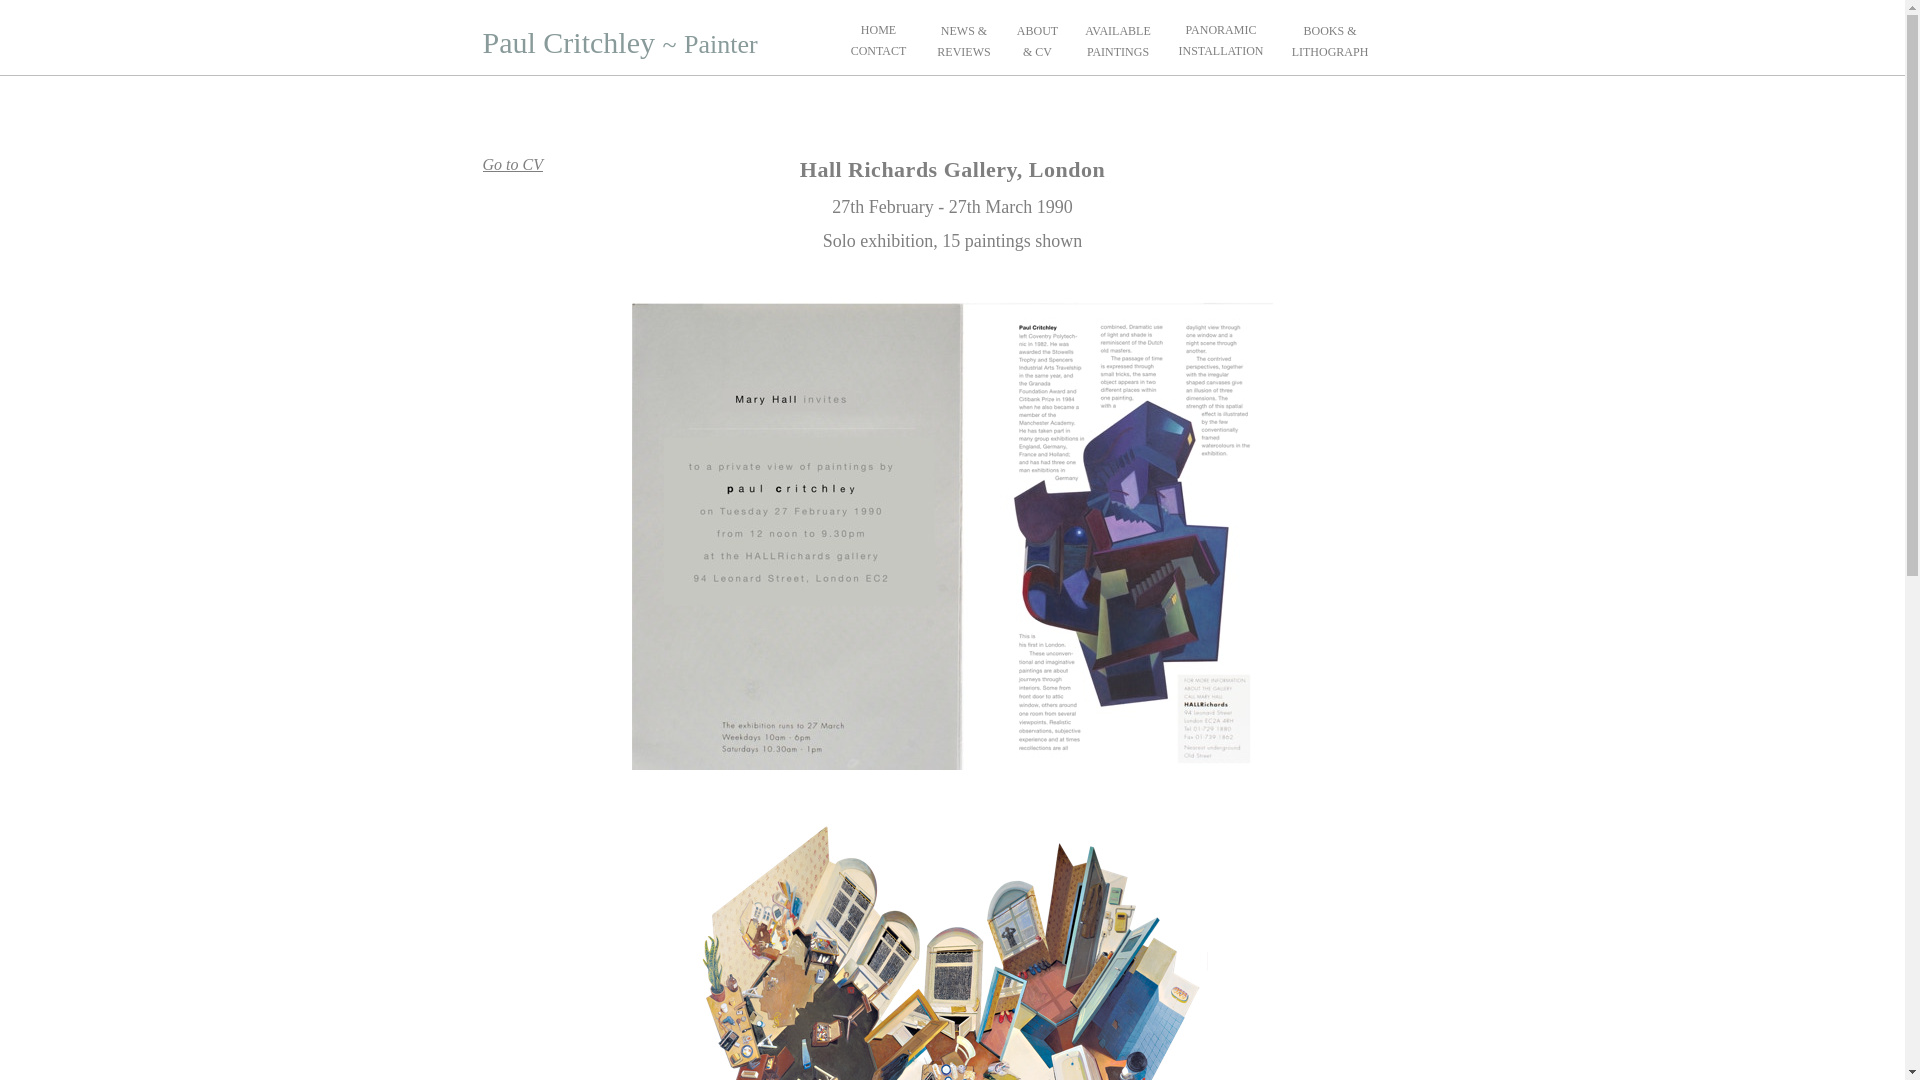 The width and height of the screenshot is (1920, 1080). Describe the element at coordinates (1220, 51) in the screenshot. I see `INSTALLATION` at that location.